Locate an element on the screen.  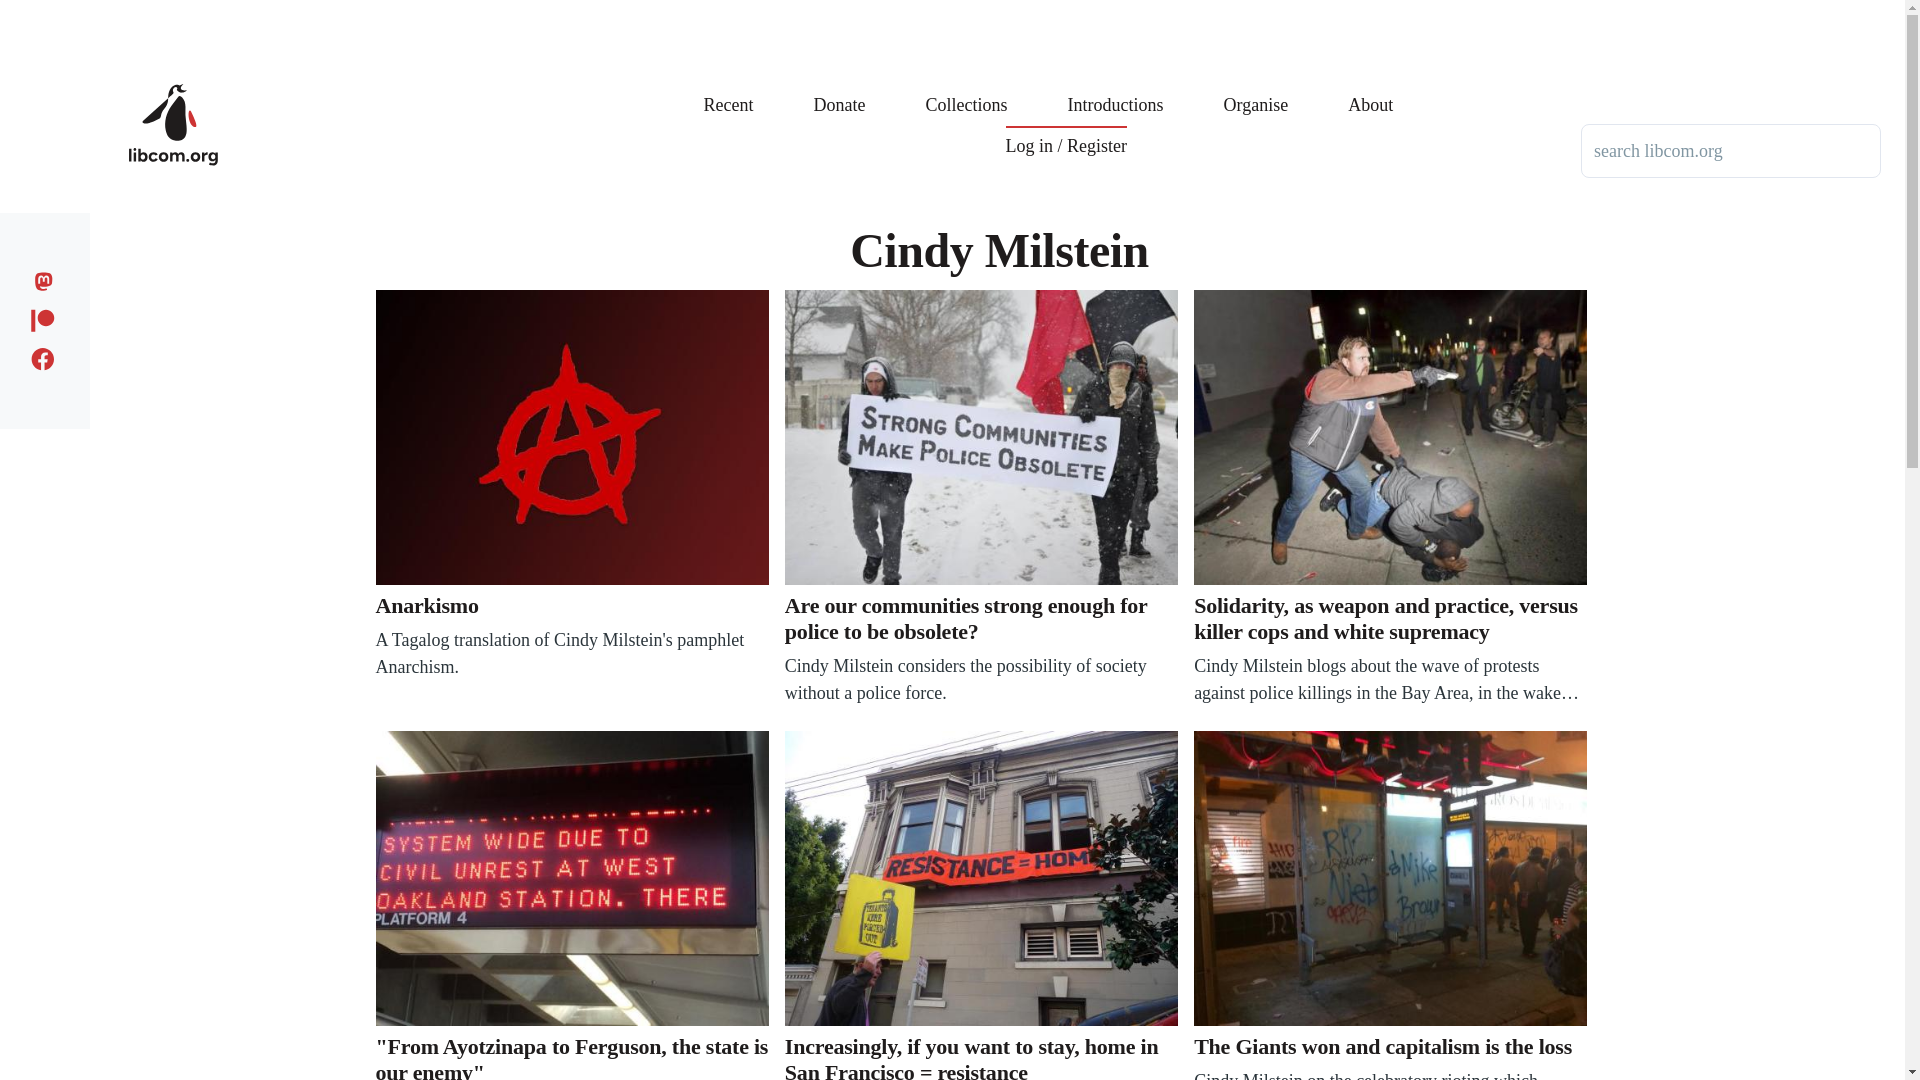
Organise is located at coordinates (1256, 90).